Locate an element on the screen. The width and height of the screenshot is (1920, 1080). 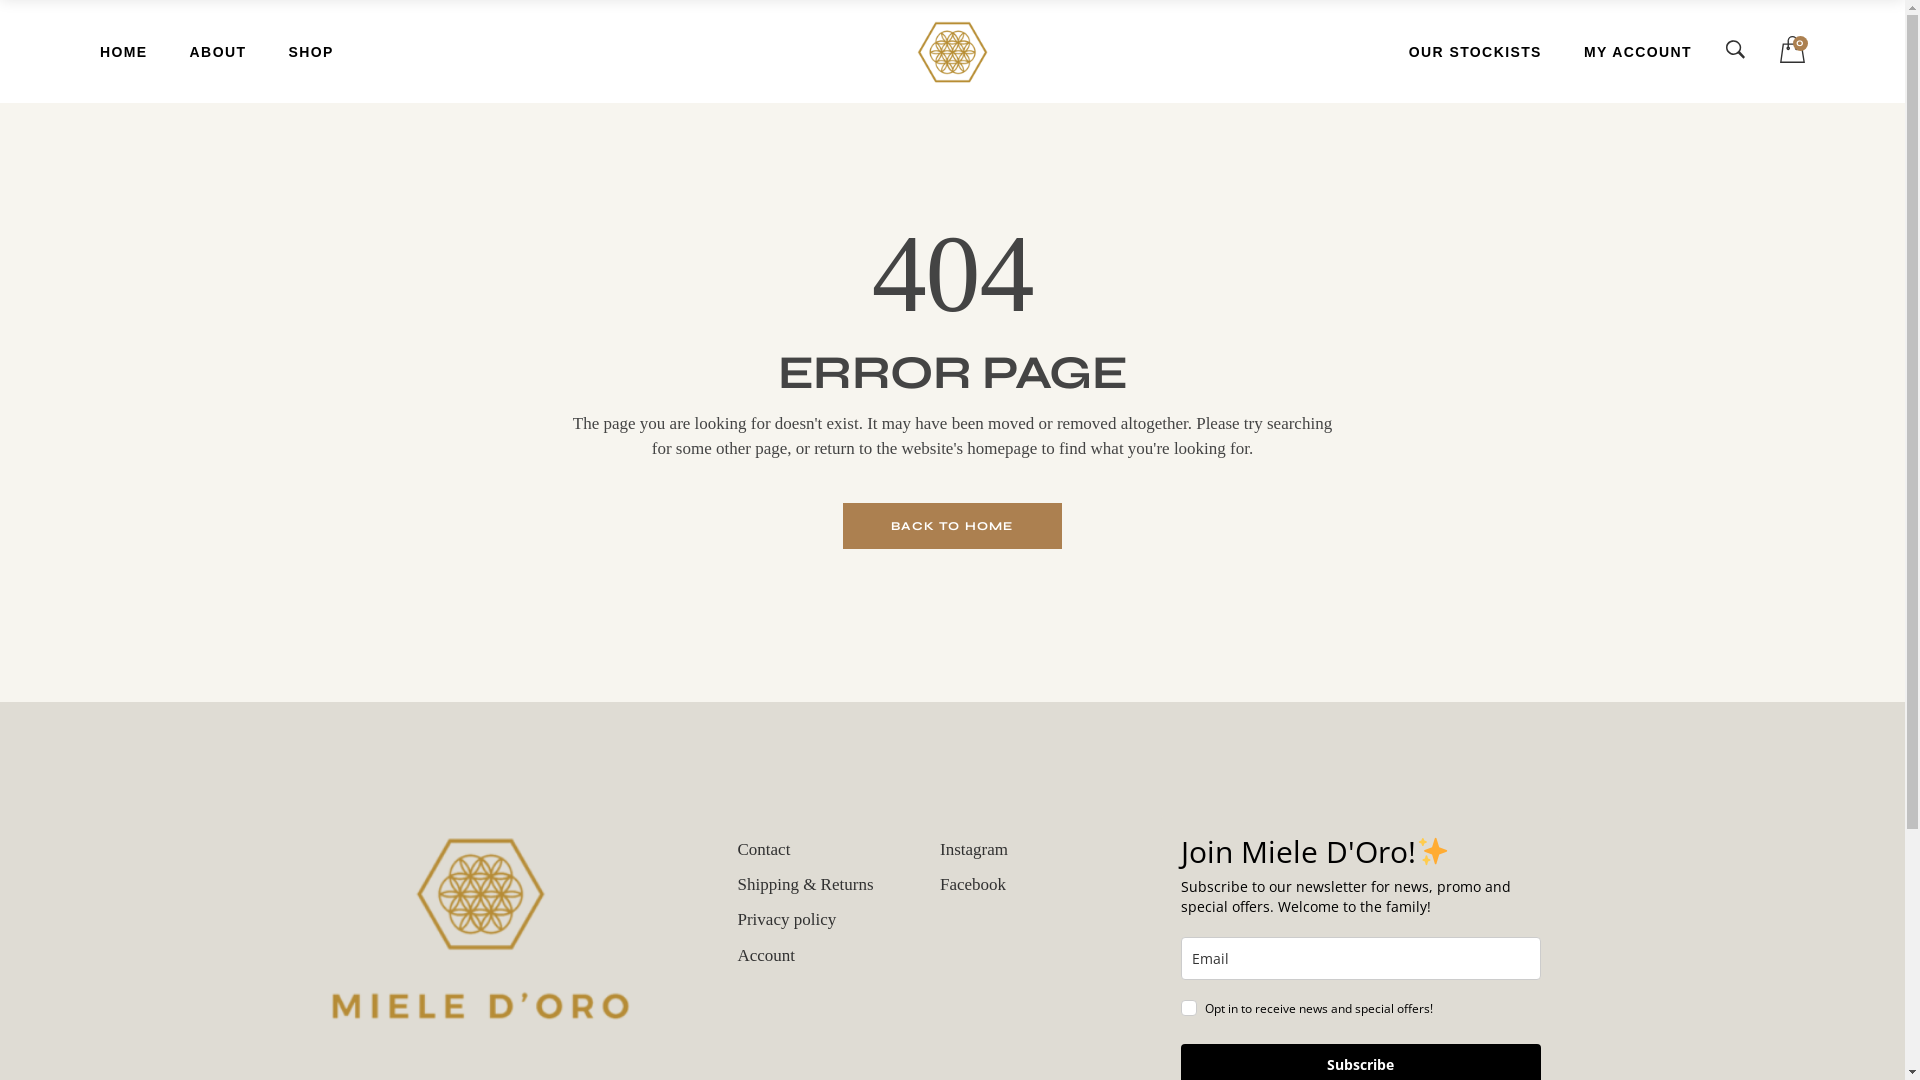
Instagram is located at coordinates (974, 850).